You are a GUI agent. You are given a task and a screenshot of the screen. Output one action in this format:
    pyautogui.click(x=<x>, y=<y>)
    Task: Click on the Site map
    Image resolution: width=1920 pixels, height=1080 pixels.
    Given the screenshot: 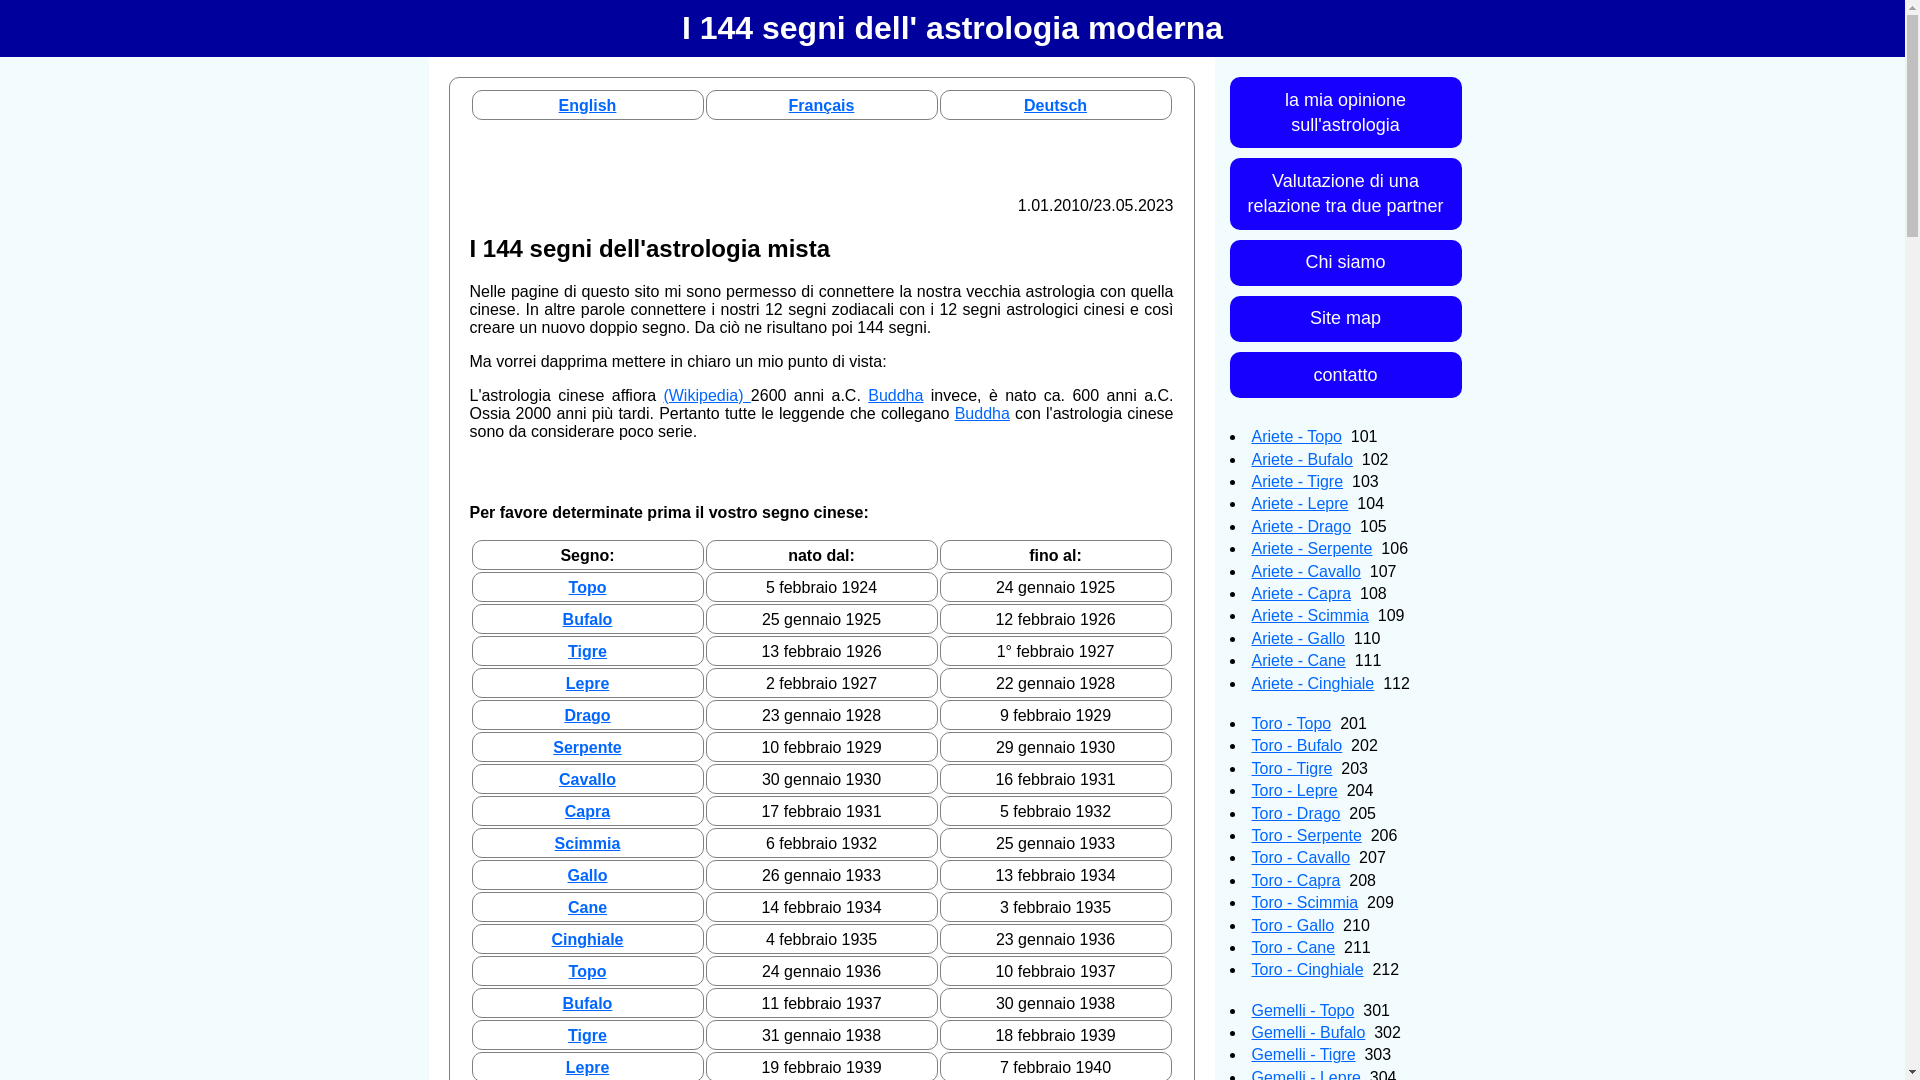 What is the action you would take?
    pyautogui.click(x=1346, y=319)
    